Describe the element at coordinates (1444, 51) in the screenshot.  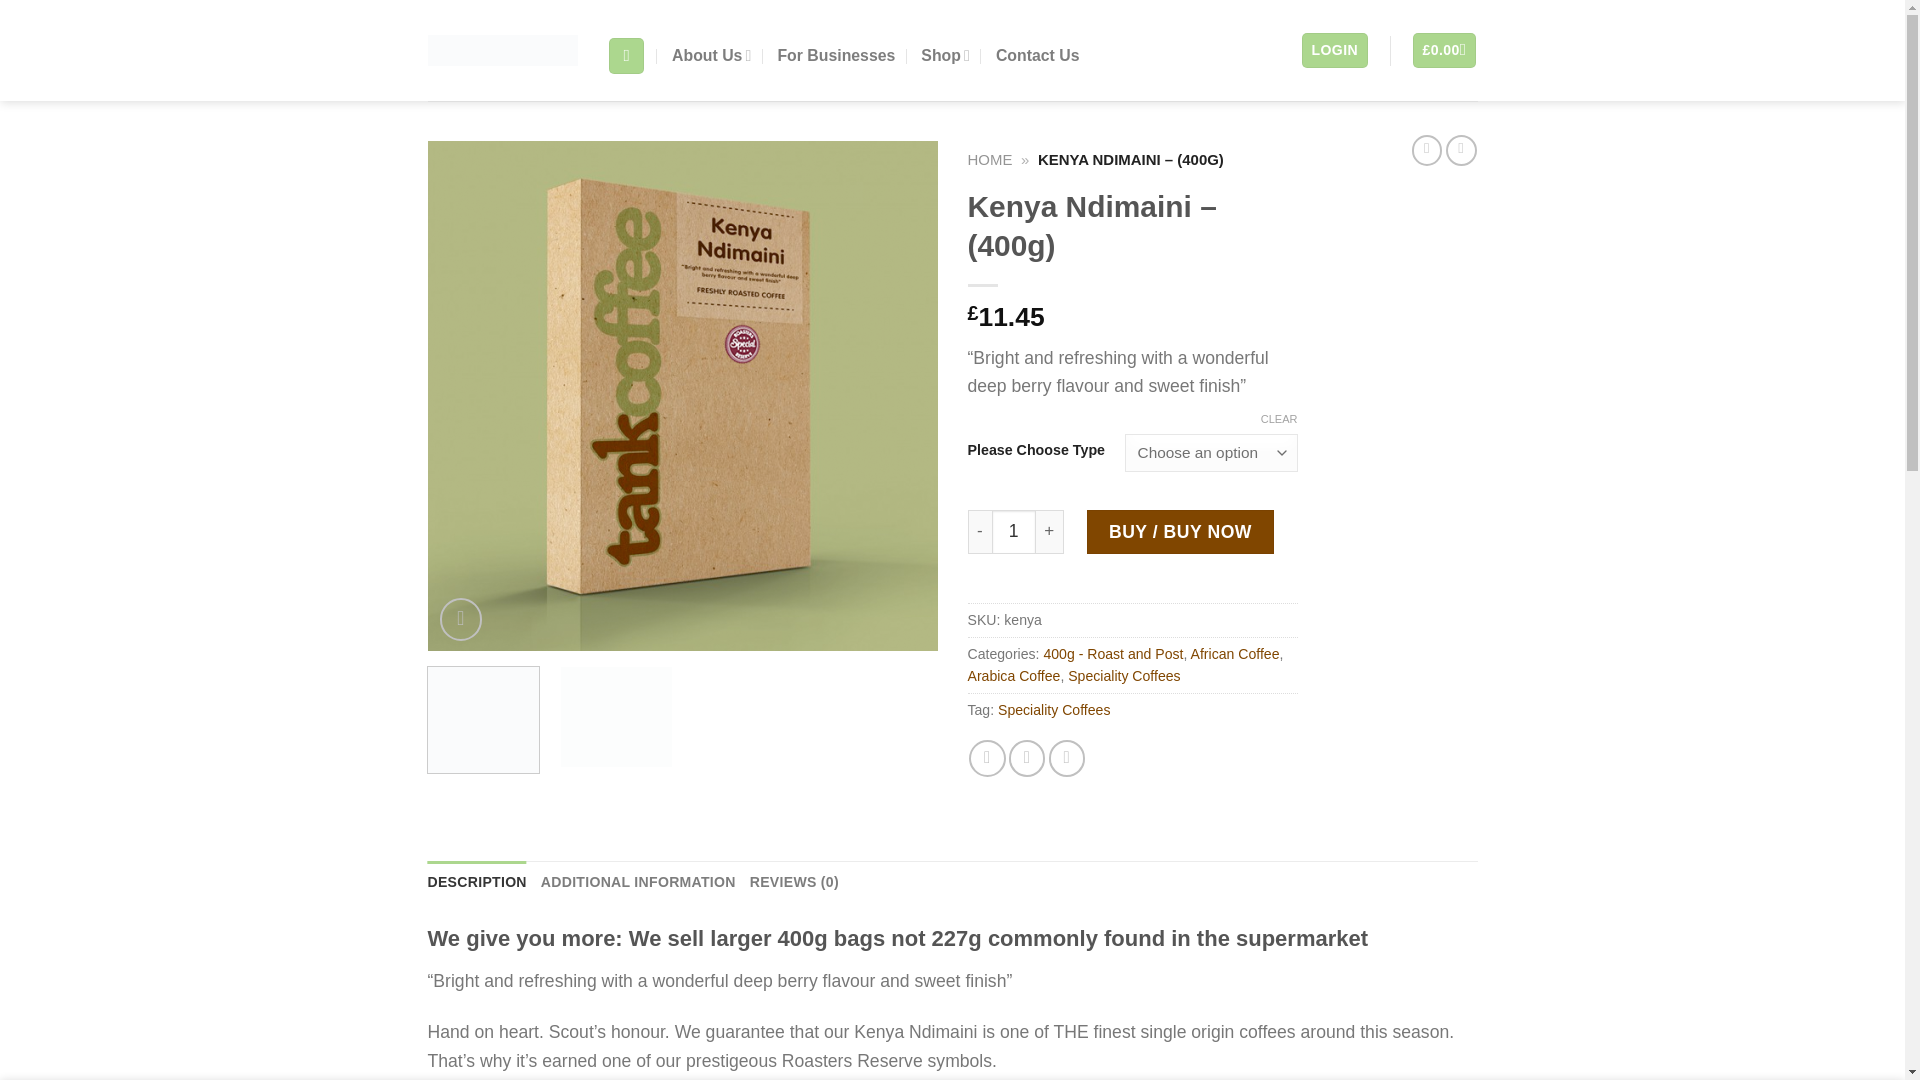
I see `Basket` at that location.